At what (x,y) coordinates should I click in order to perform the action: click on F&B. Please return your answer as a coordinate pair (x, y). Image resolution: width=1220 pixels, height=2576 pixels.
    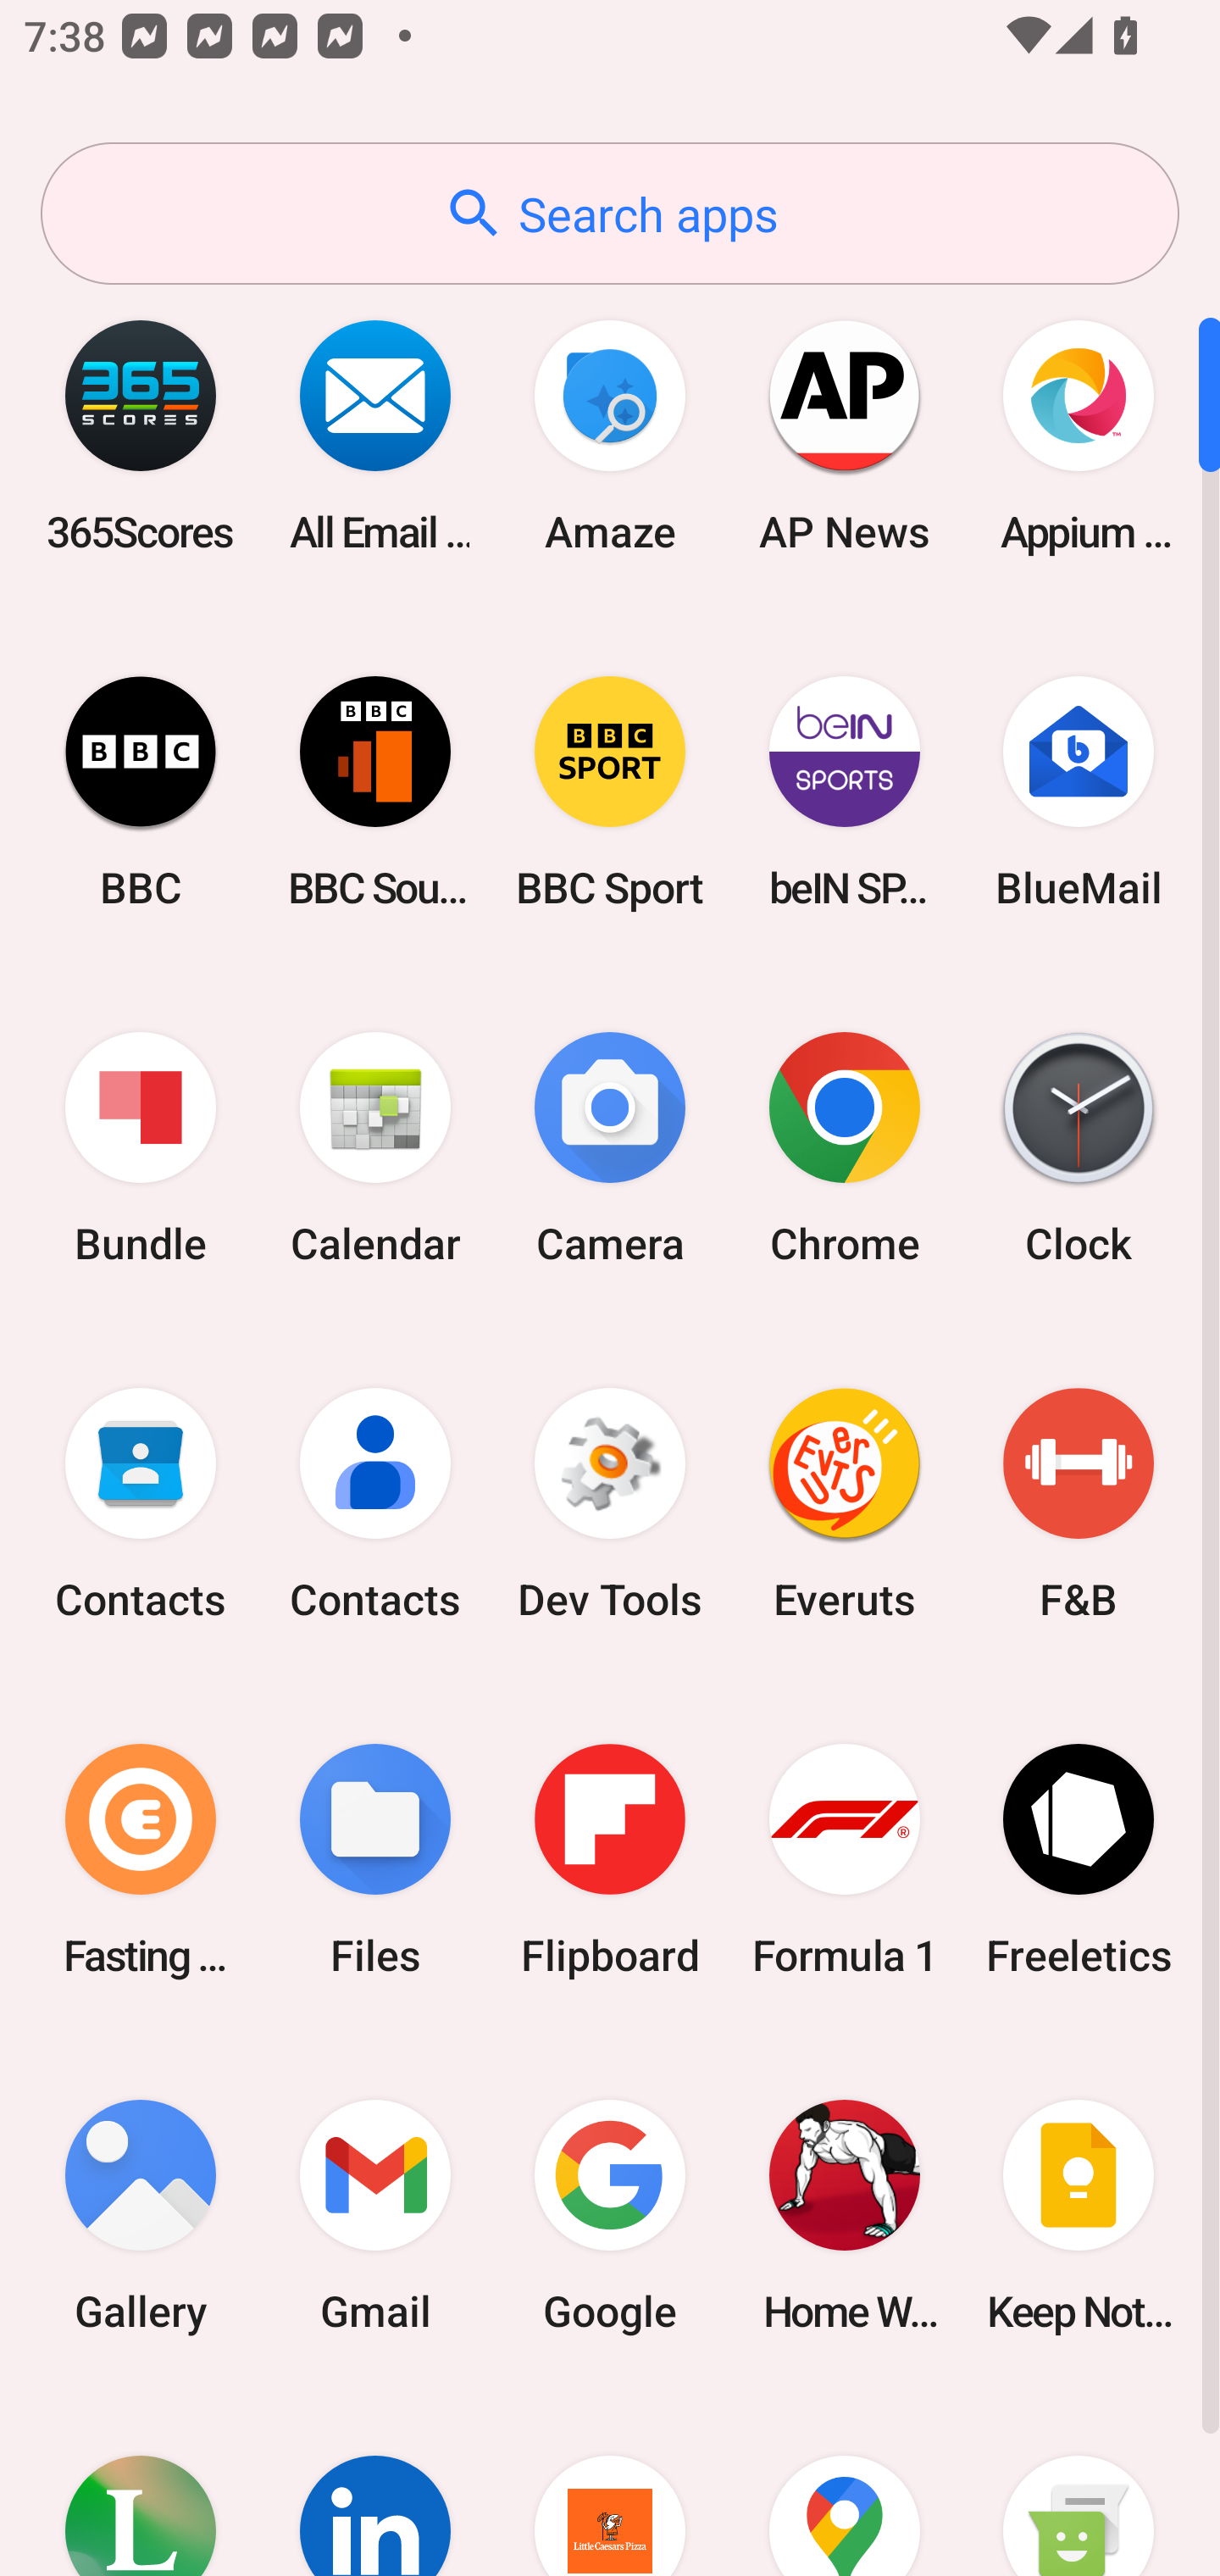
    Looking at the image, I should click on (1079, 1504).